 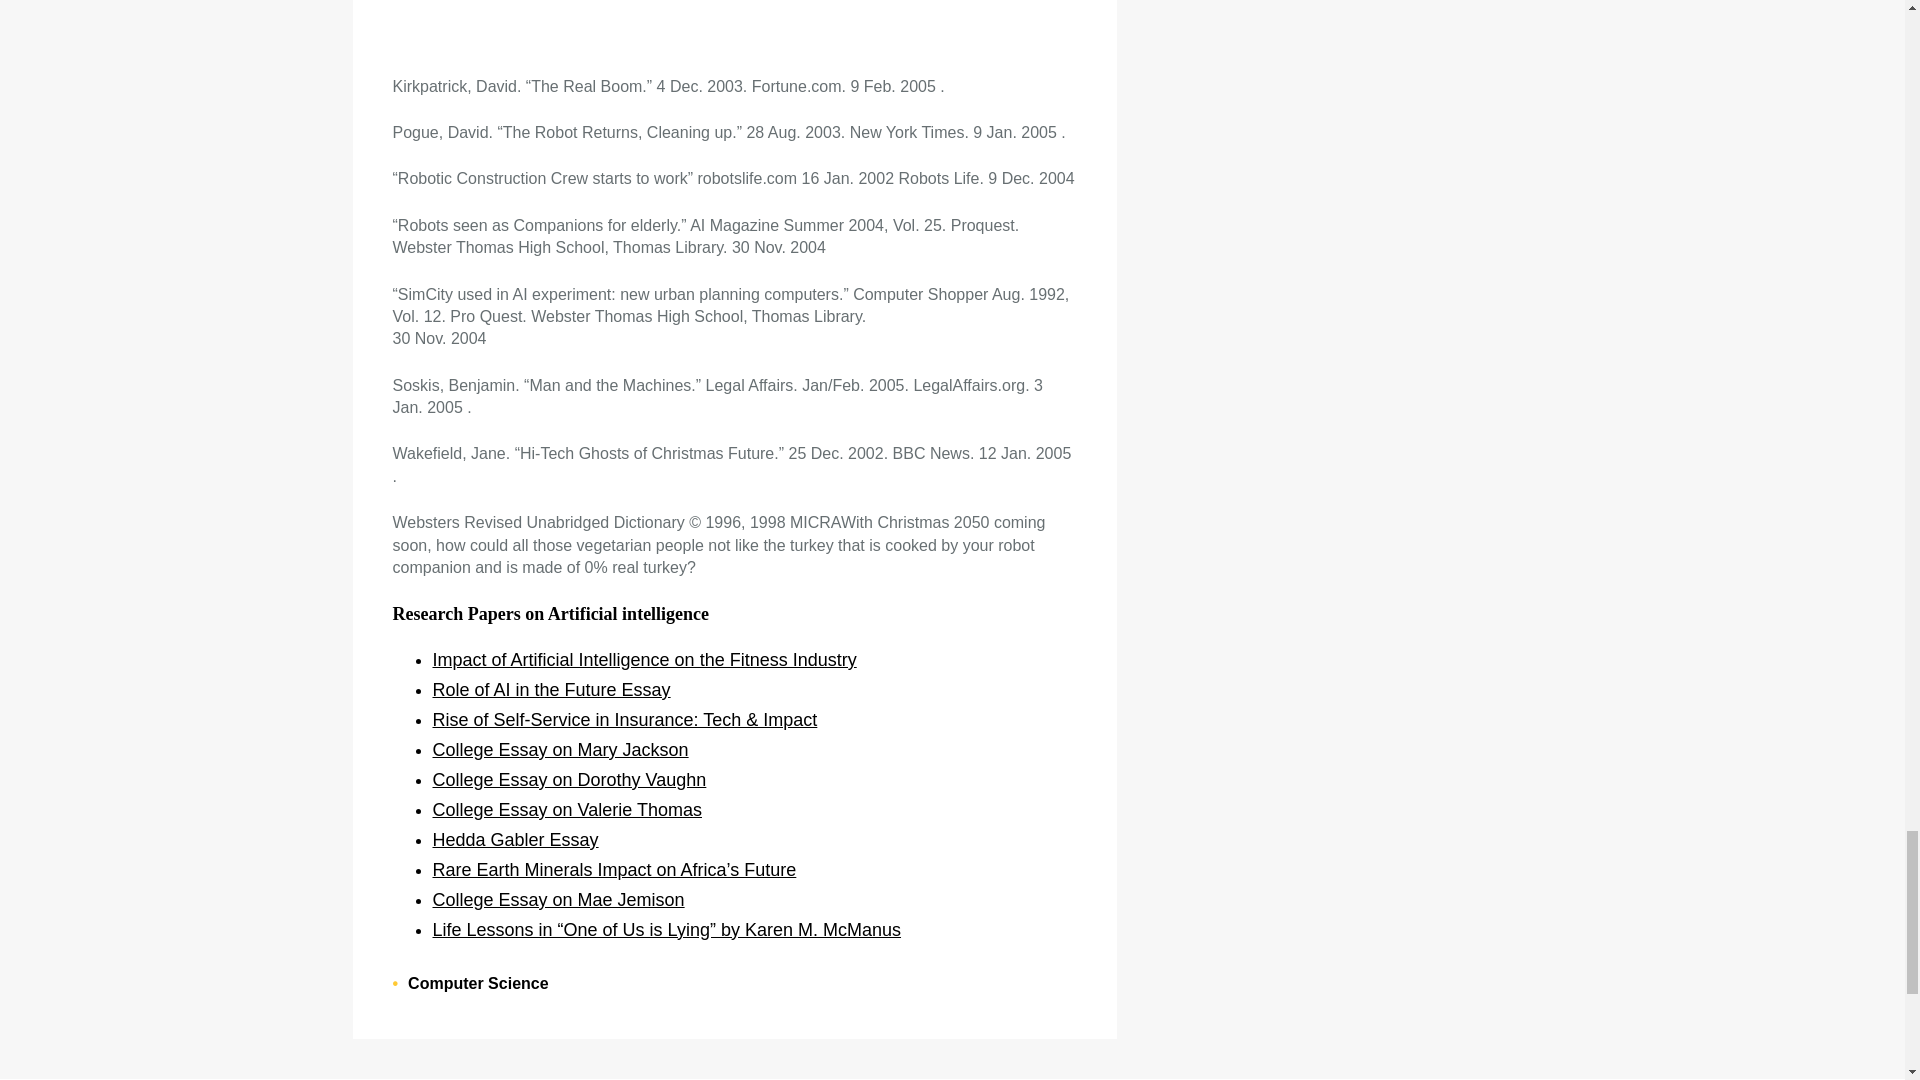 What do you see at coordinates (477, 984) in the screenshot?
I see `Computer Science` at bounding box center [477, 984].